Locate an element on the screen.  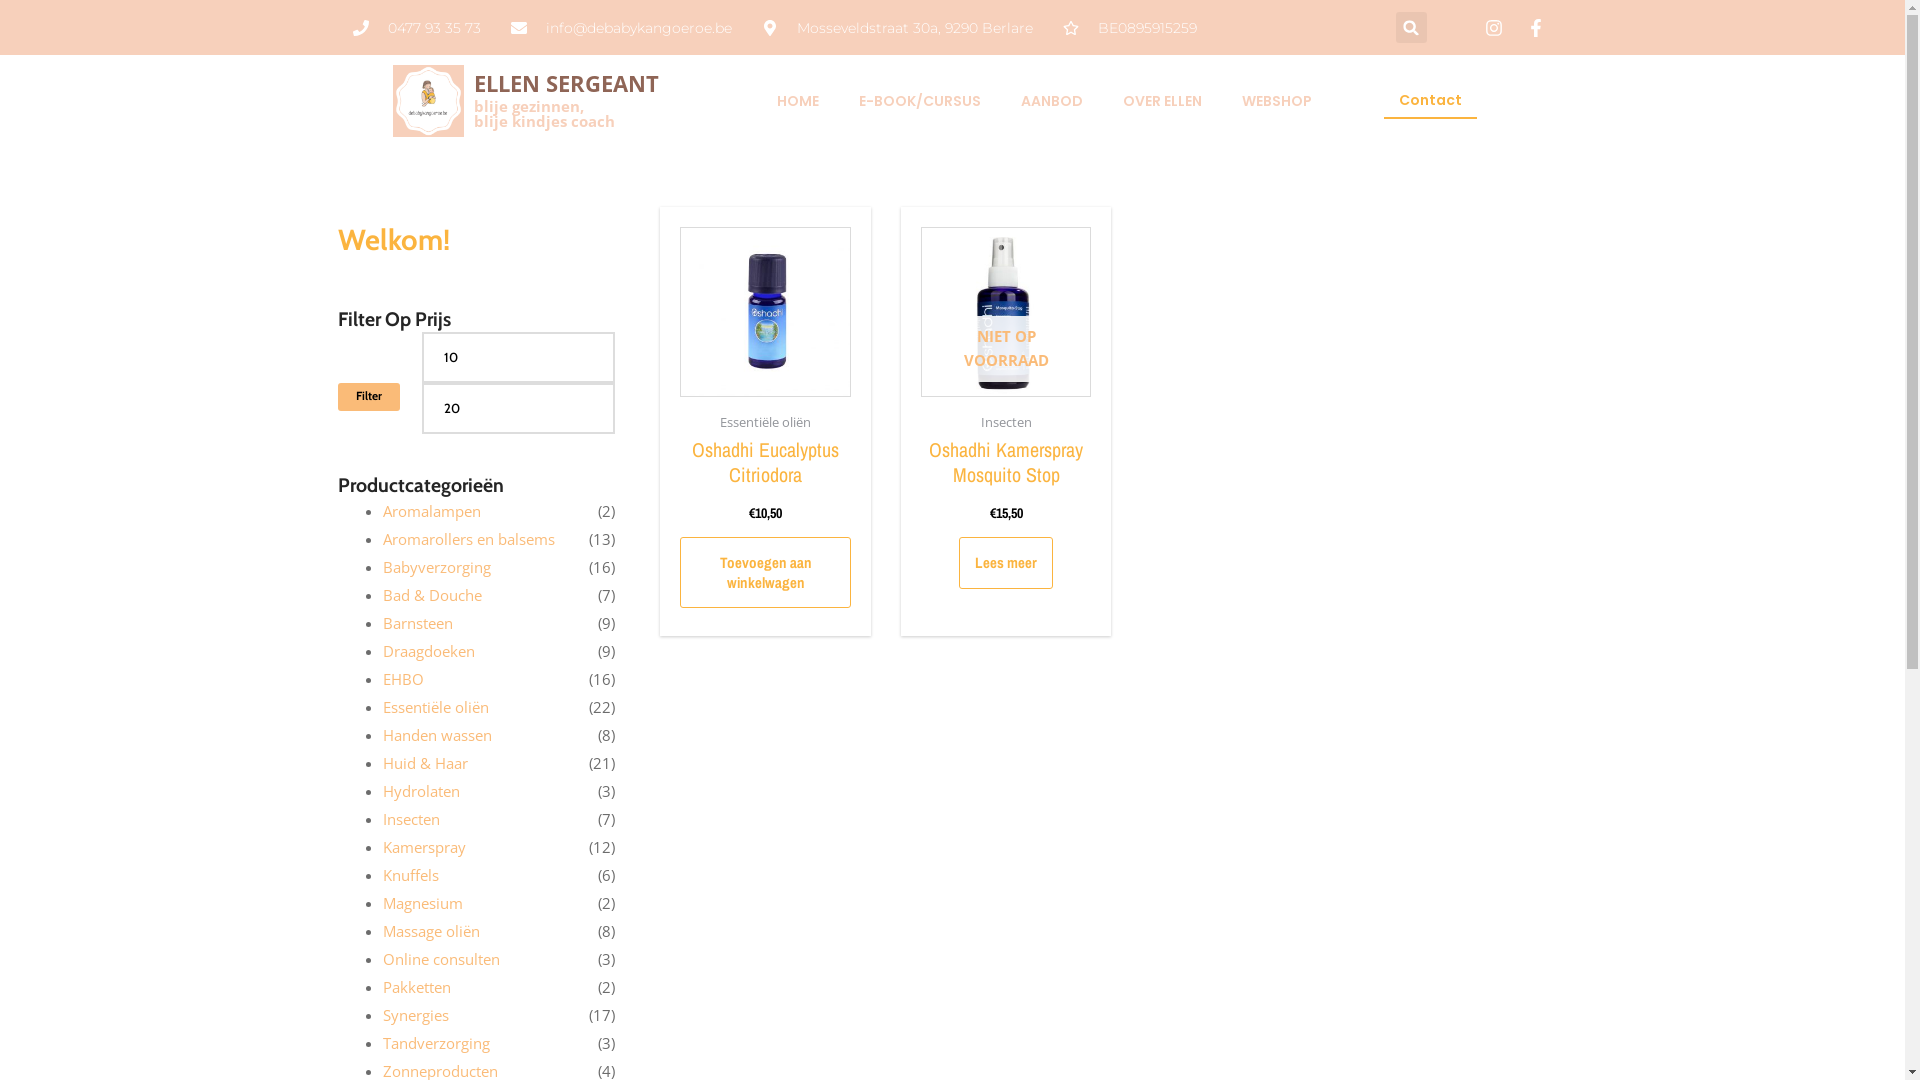
Knuffels is located at coordinates (410, 875).